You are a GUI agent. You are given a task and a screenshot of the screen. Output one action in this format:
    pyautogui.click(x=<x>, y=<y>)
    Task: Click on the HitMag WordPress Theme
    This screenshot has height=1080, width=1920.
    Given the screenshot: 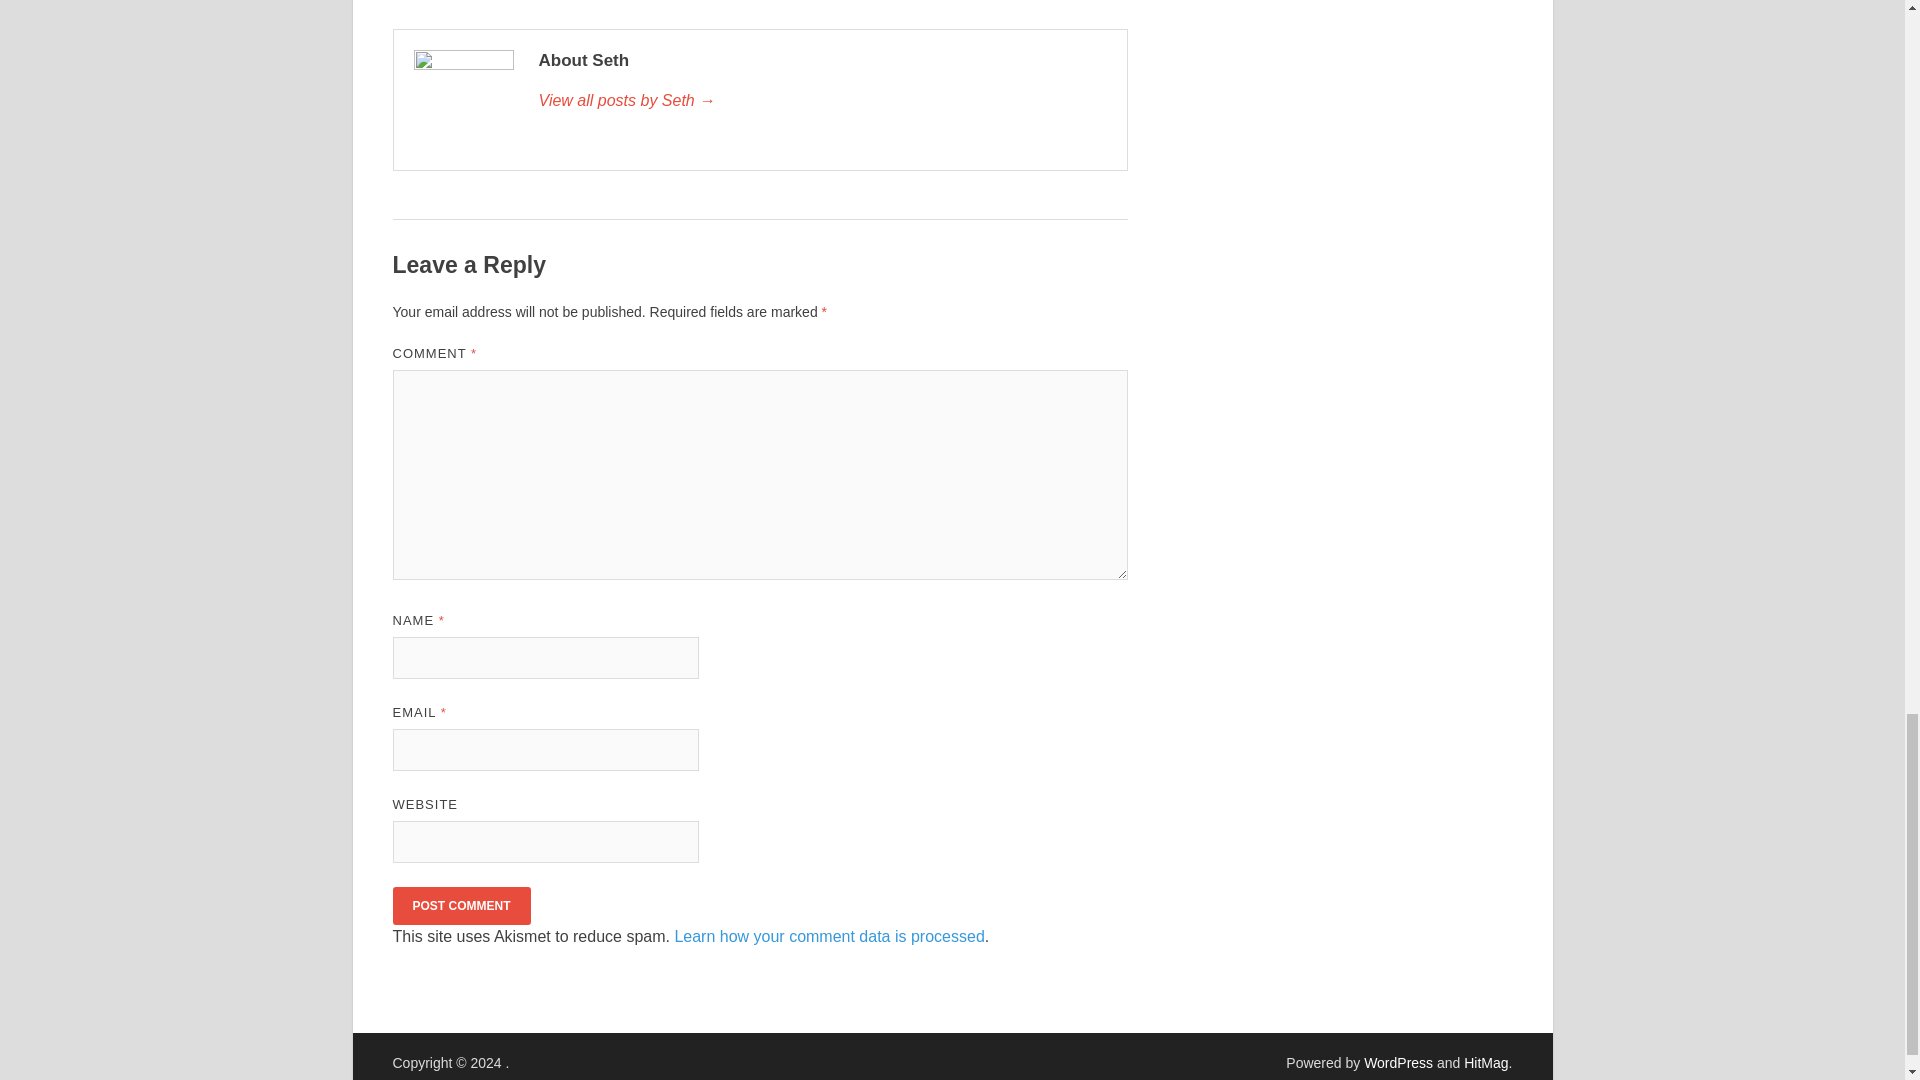 What is the action you would take?
    pyautogui.click(x=1485, y=1063)
    